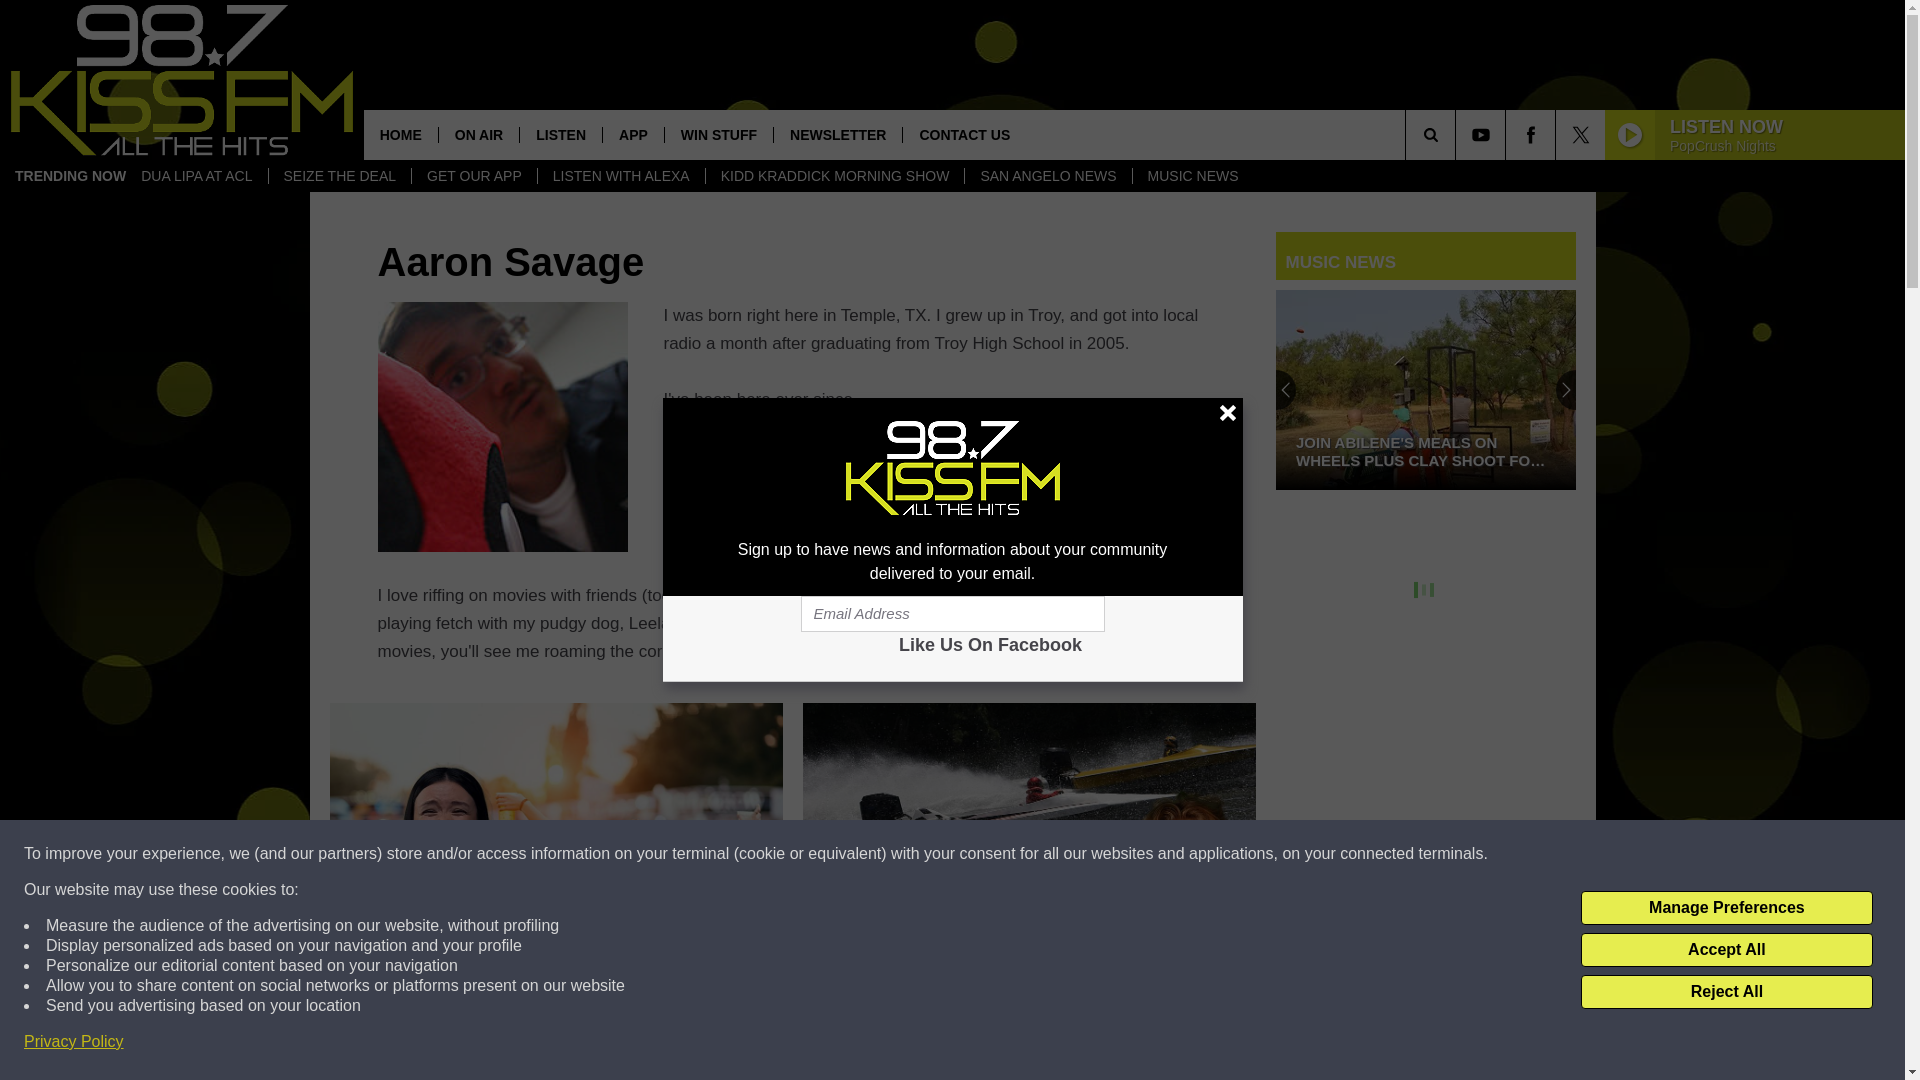 This screenshot has height=1080, width=1920. Describe the element at coordinates (1046, 176) in the screenshot. I see `SAN ANGELO NEWS` at that location.